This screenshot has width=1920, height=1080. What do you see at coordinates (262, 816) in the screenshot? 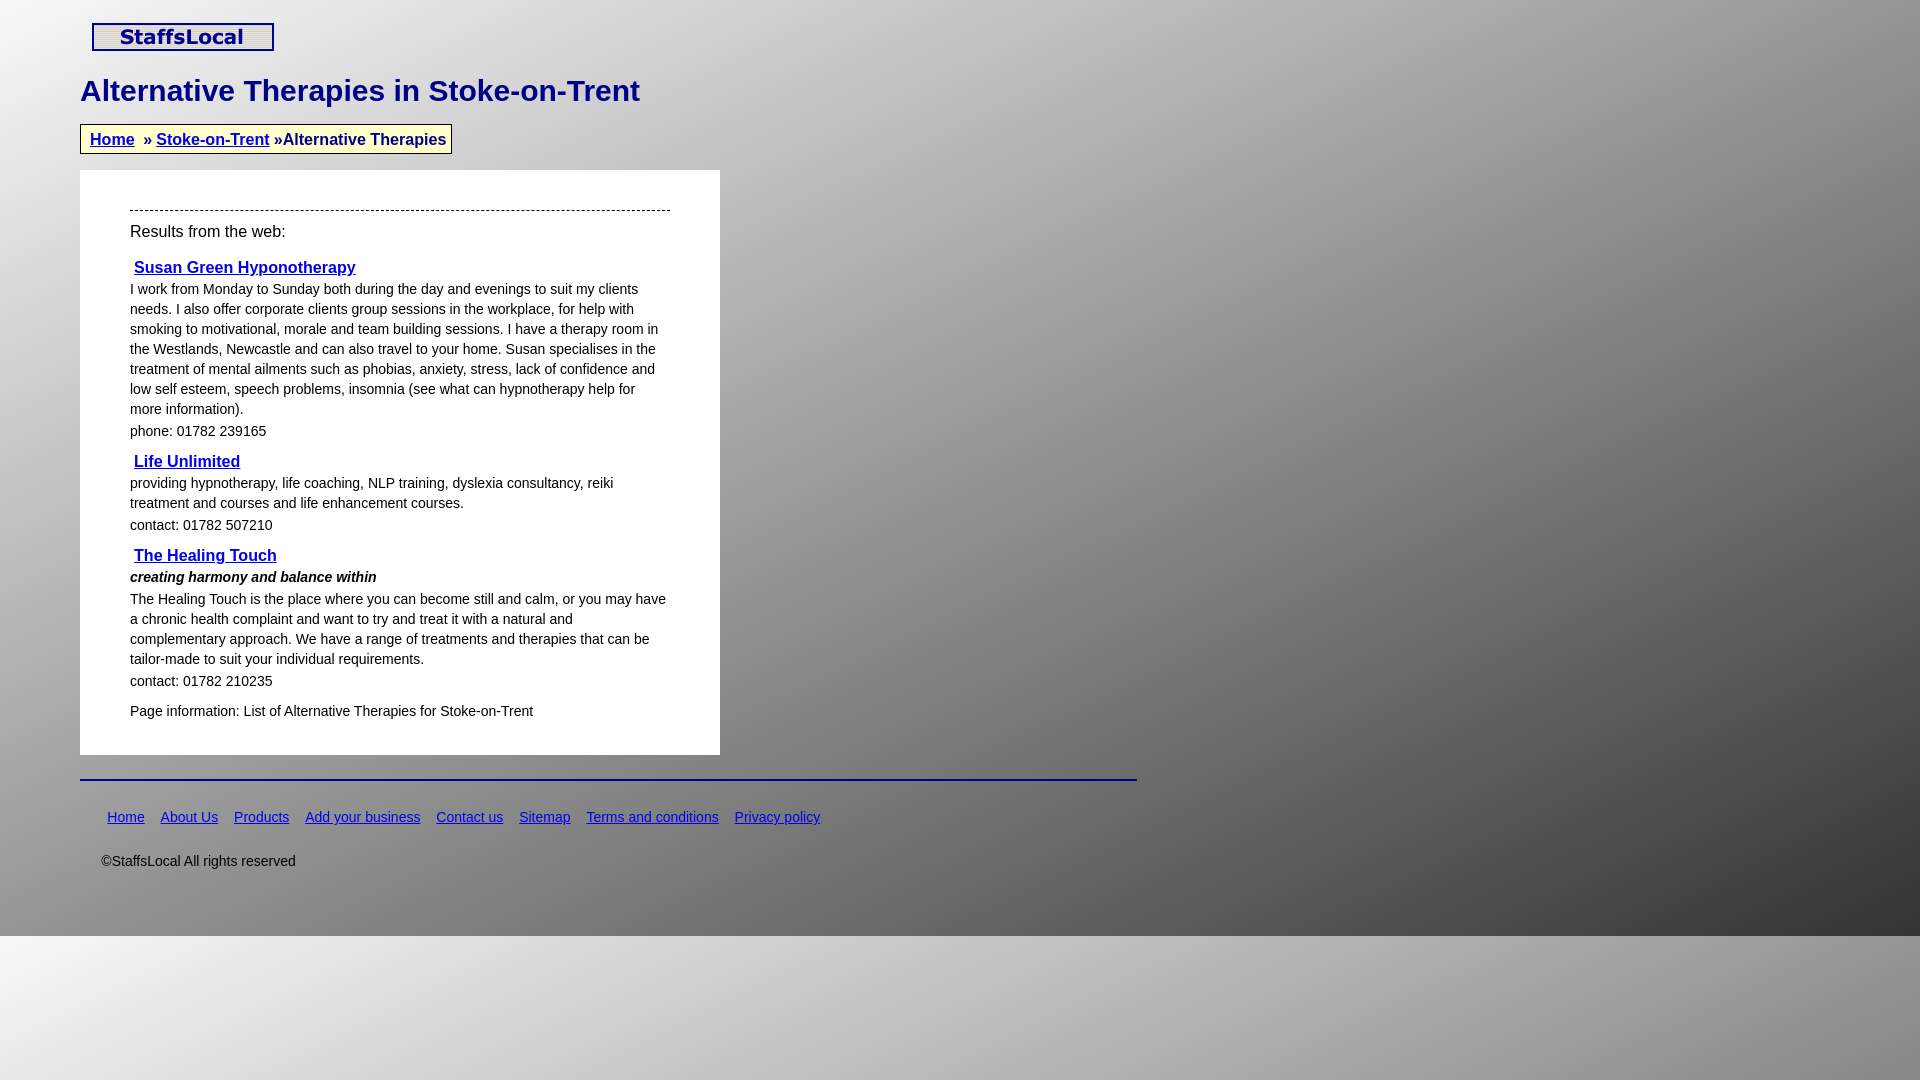
I see `Products` at bounding box center [262, 816].